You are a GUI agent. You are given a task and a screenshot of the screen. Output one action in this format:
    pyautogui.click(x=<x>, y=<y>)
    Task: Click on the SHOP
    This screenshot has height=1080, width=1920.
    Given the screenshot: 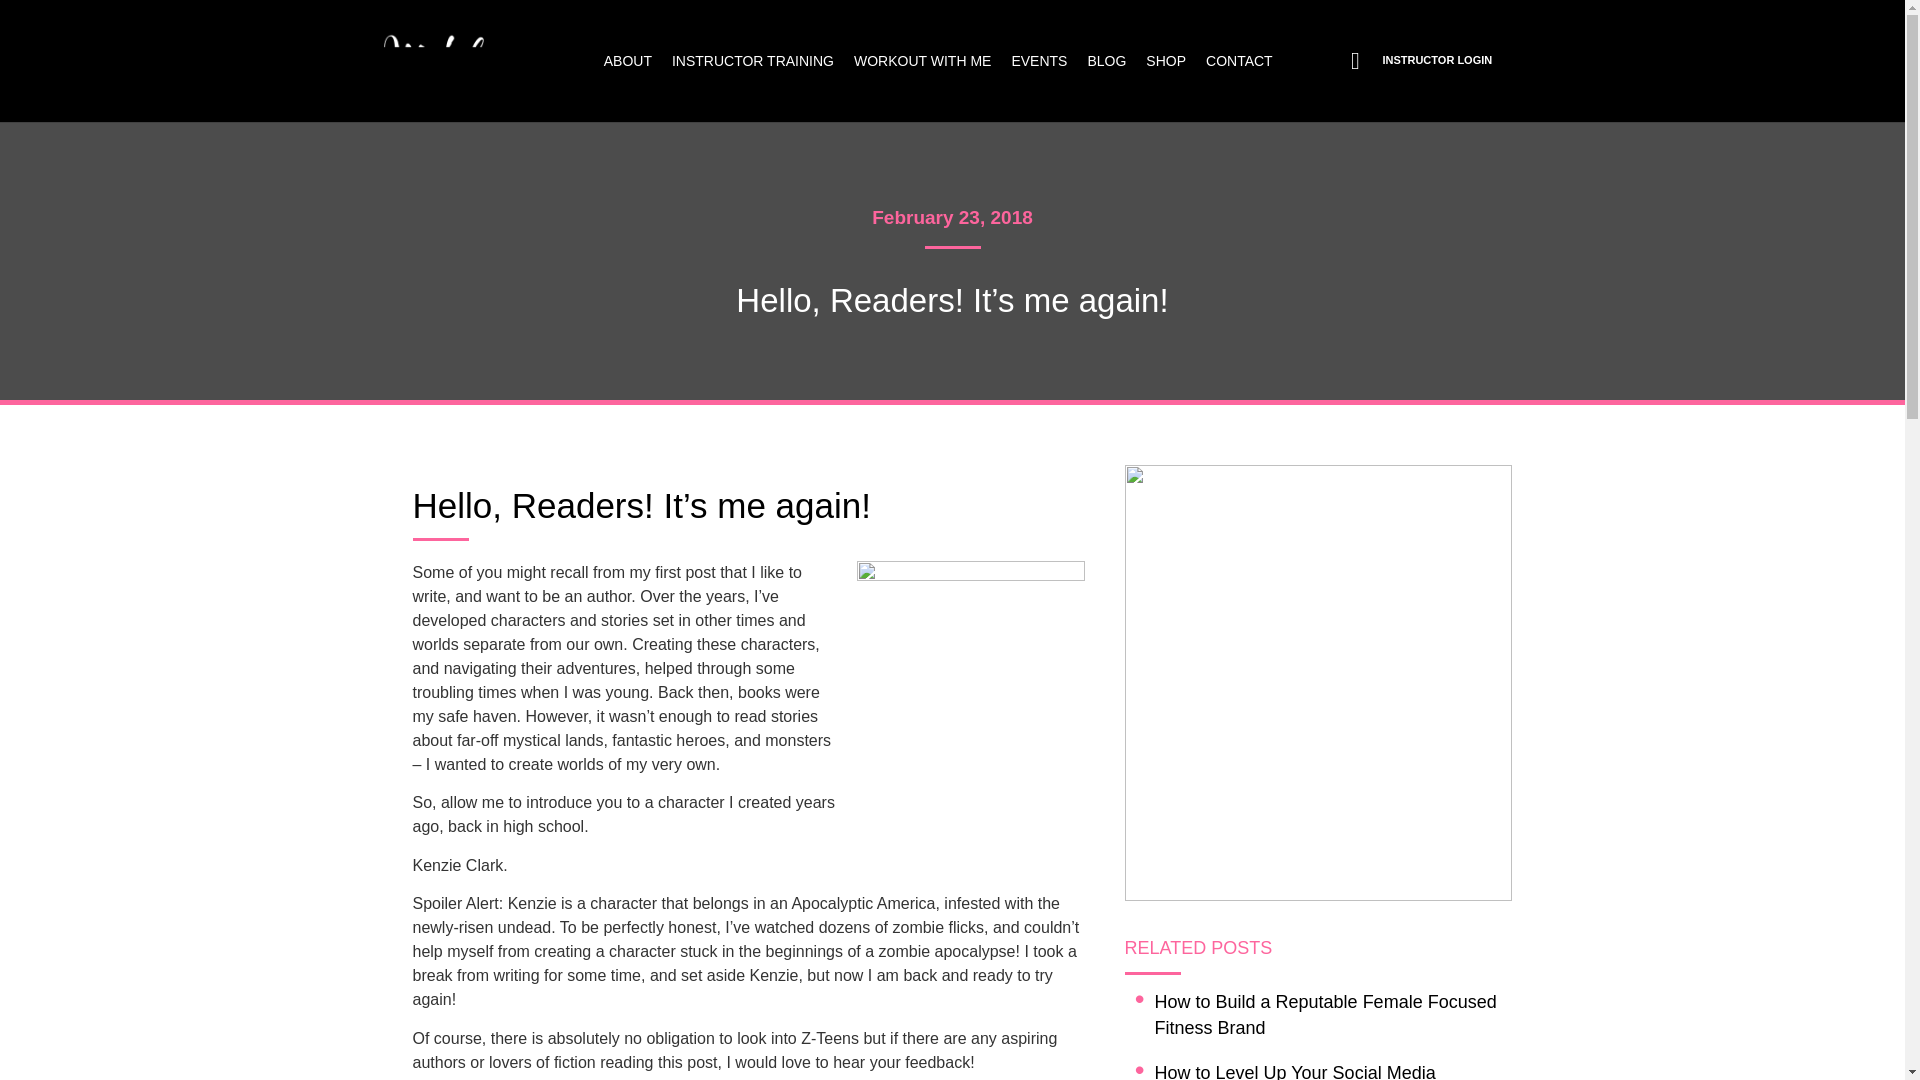 What is the action you would take?
    pyautogui.click(x=1166, y=60)
    